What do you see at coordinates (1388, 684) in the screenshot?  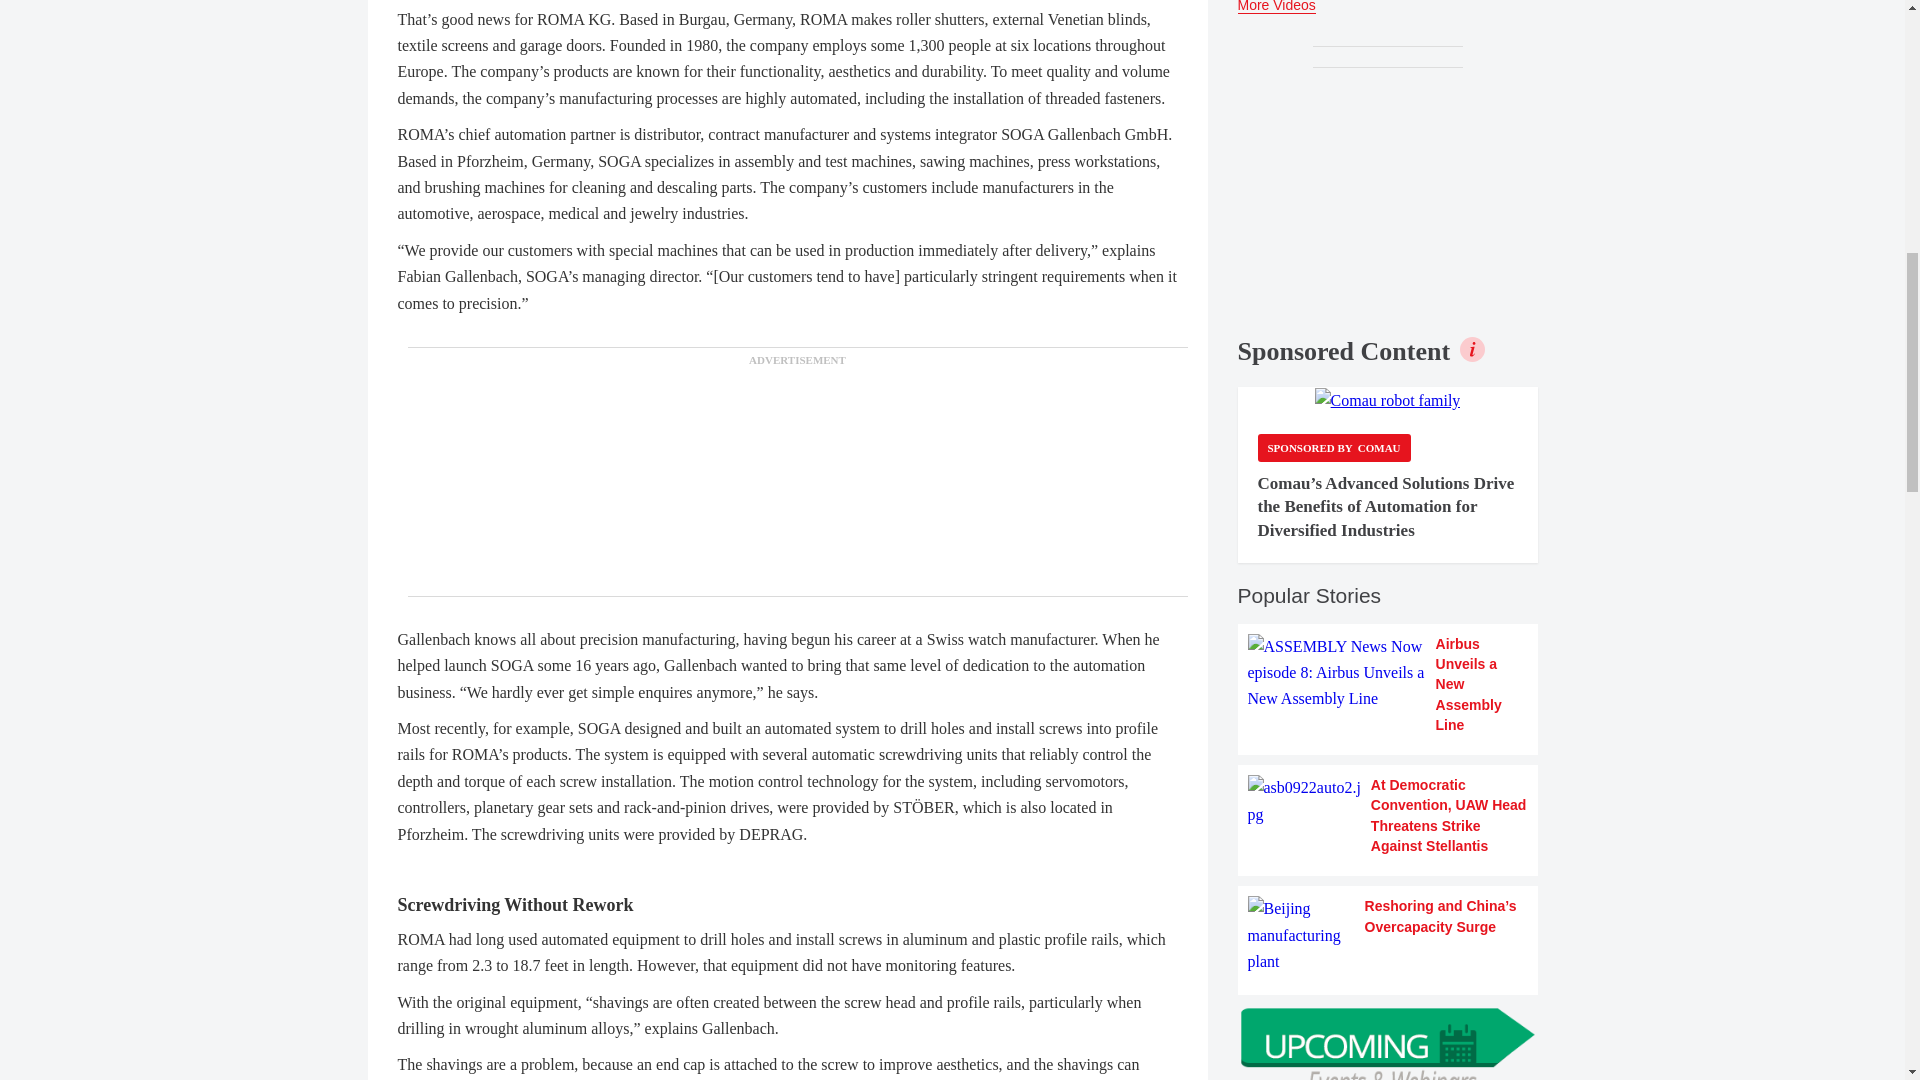 I see `Airbus Unveils a New Assembly Line` at bounding box center [1388, 684].